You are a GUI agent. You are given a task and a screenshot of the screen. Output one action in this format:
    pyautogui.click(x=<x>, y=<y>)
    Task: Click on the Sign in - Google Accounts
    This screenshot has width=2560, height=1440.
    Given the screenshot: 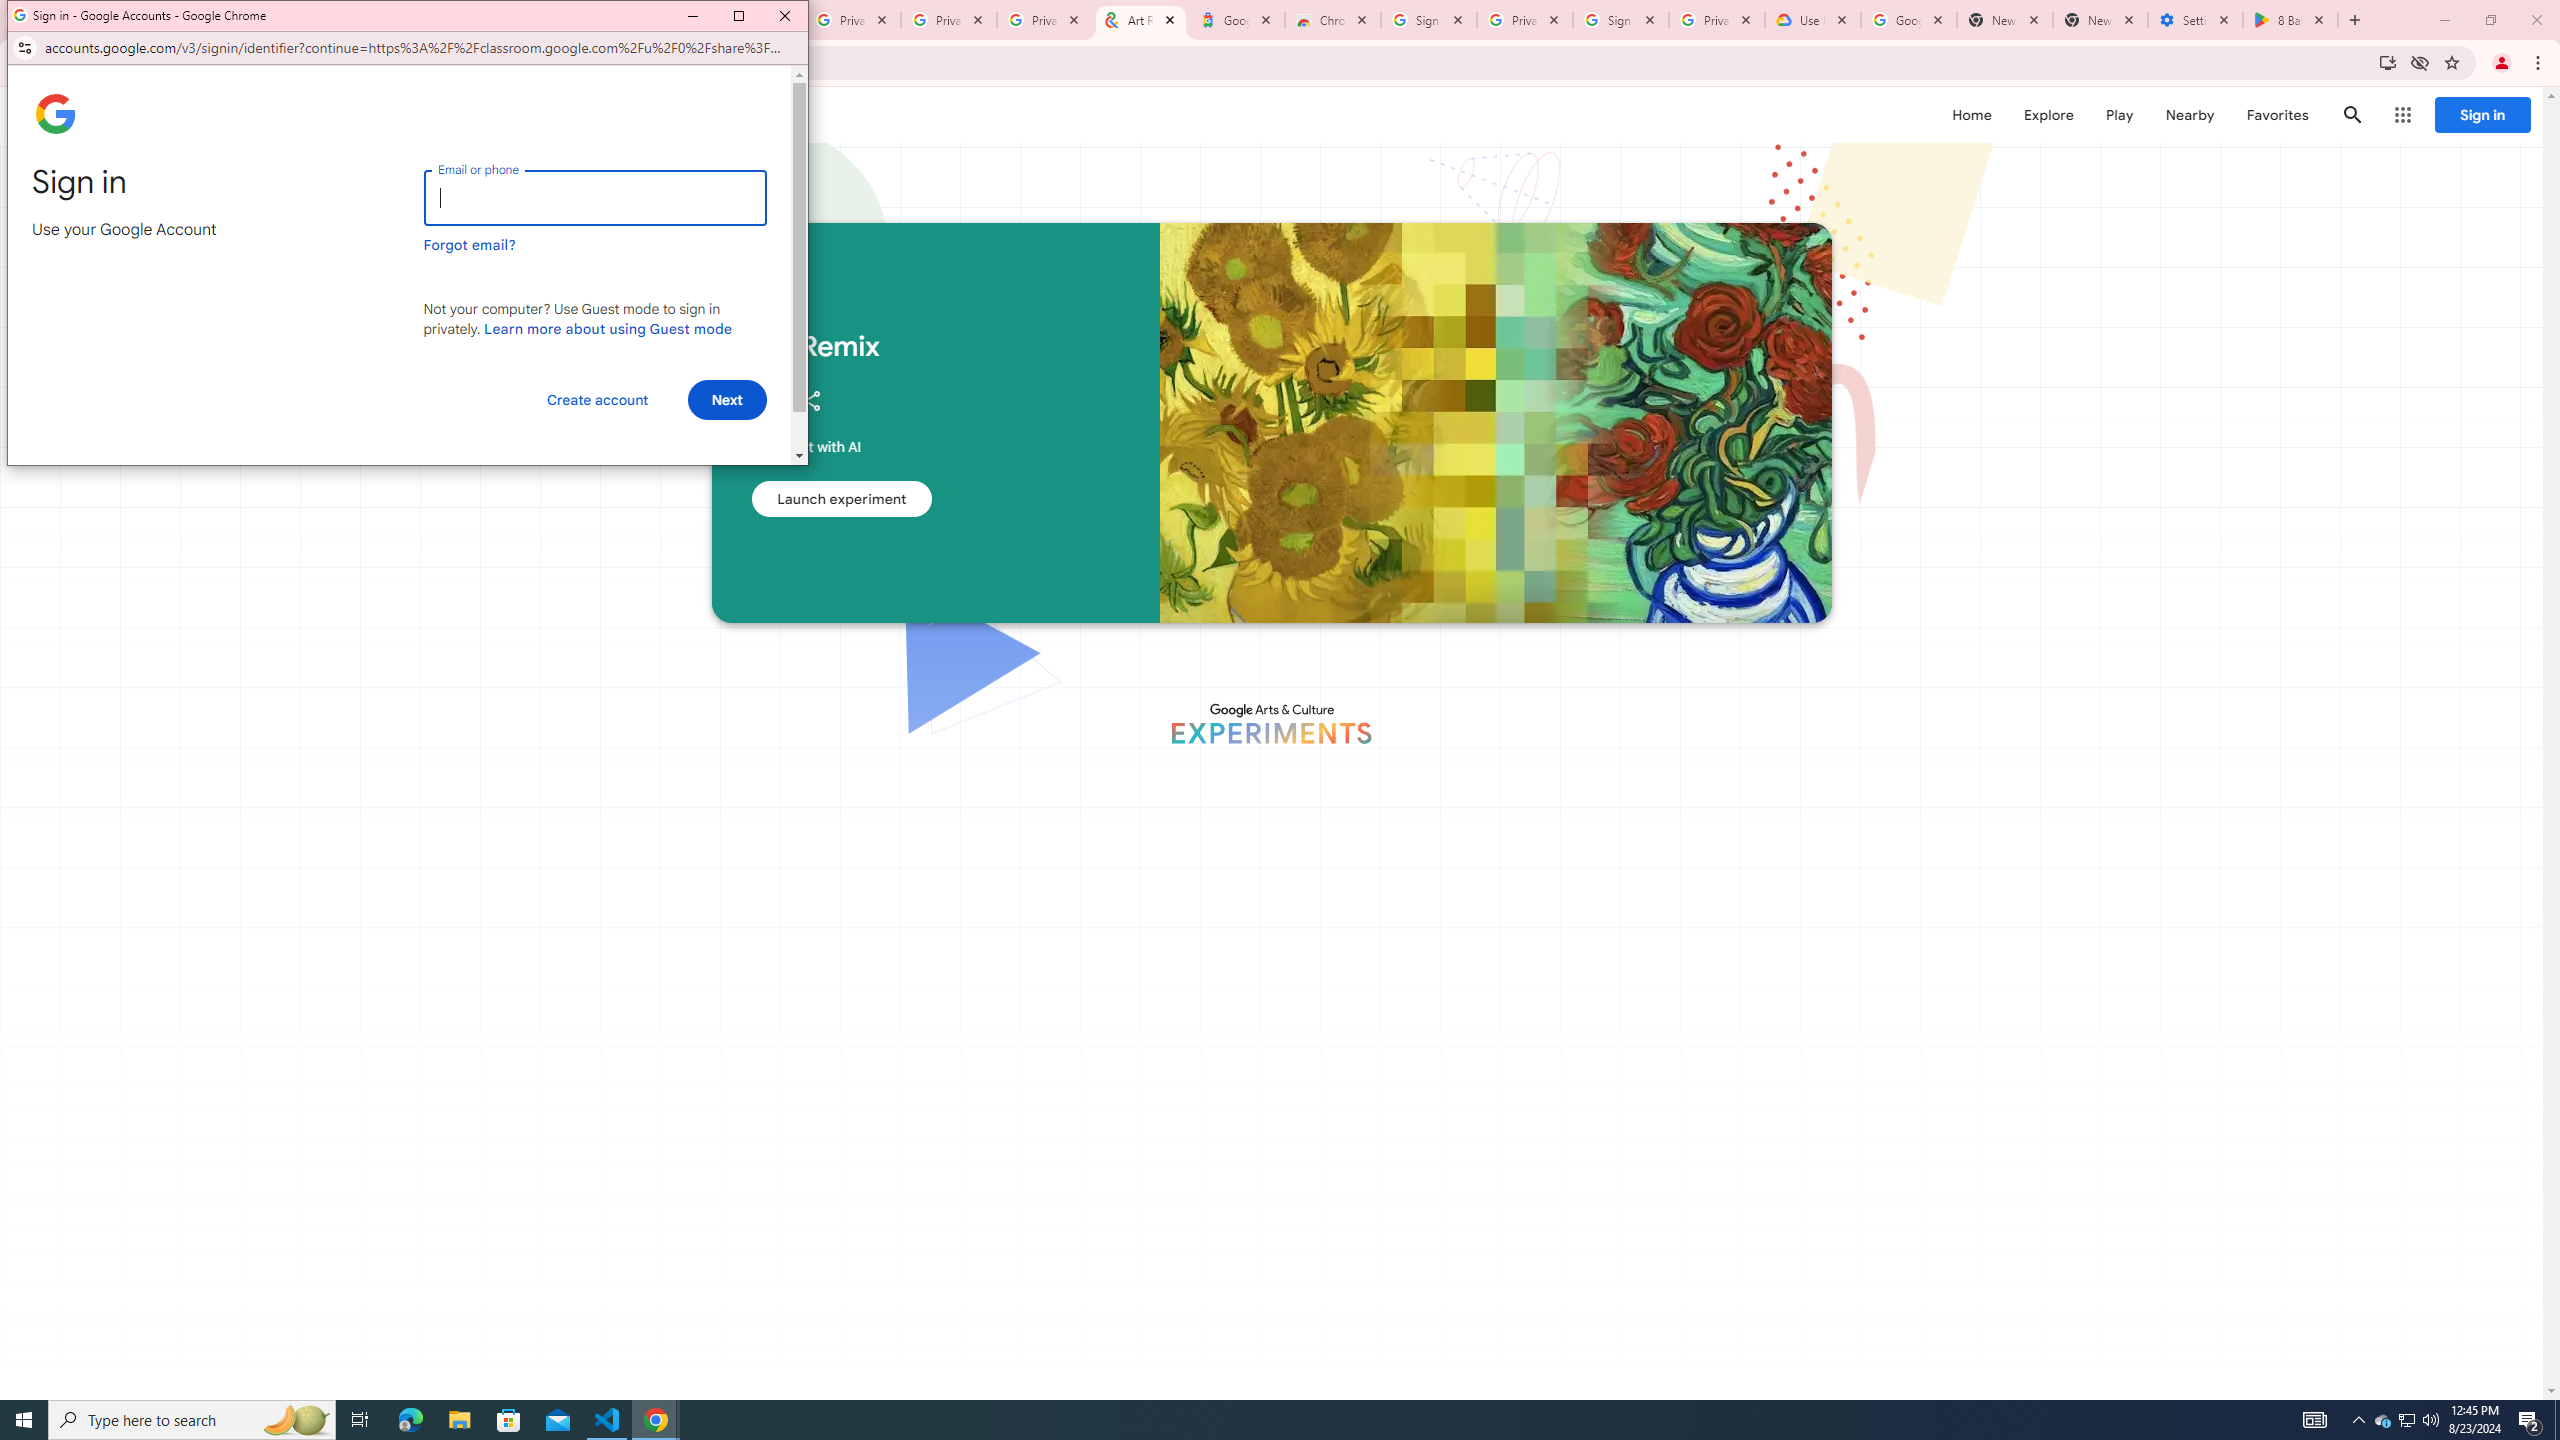 What is the action you would take?
    pyautogui.click(x=470, y=244)
    